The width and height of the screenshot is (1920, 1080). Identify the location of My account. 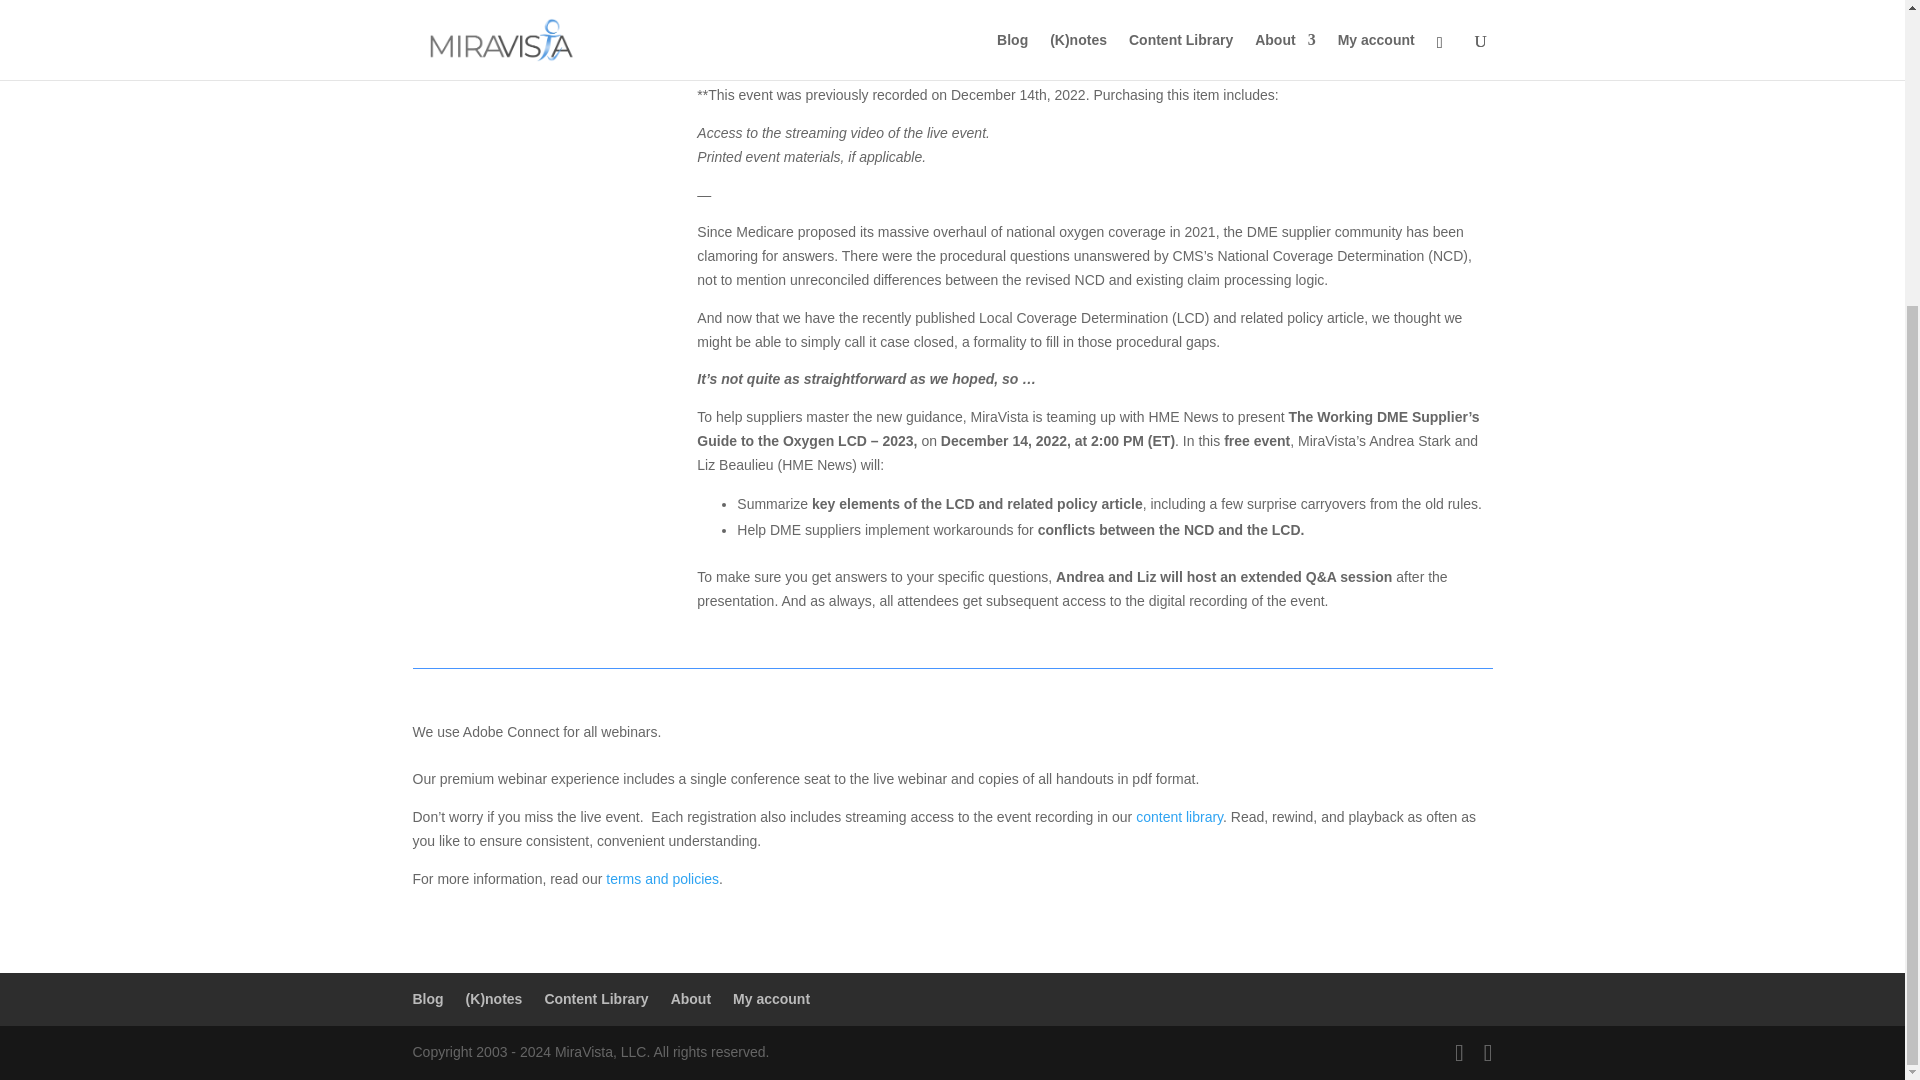
(772, 998).